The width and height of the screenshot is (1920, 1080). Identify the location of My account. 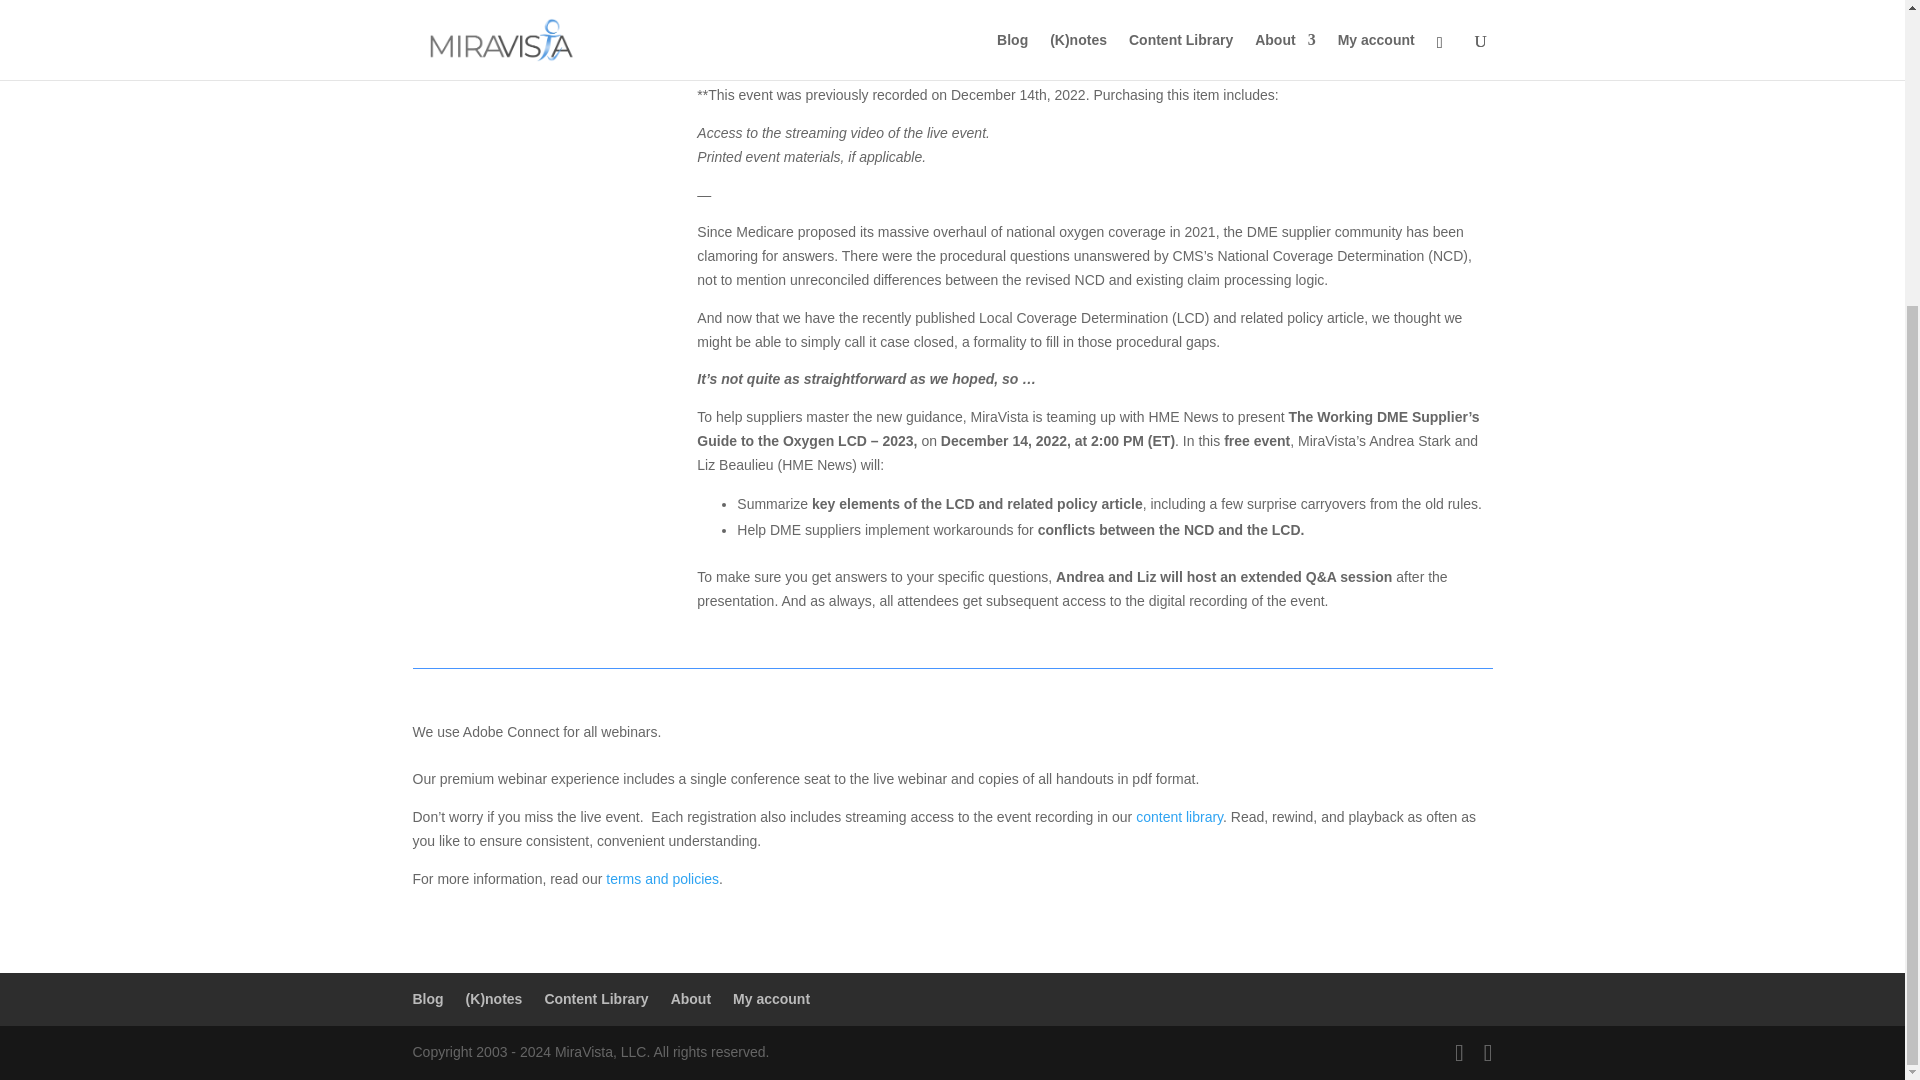
(772, 998).